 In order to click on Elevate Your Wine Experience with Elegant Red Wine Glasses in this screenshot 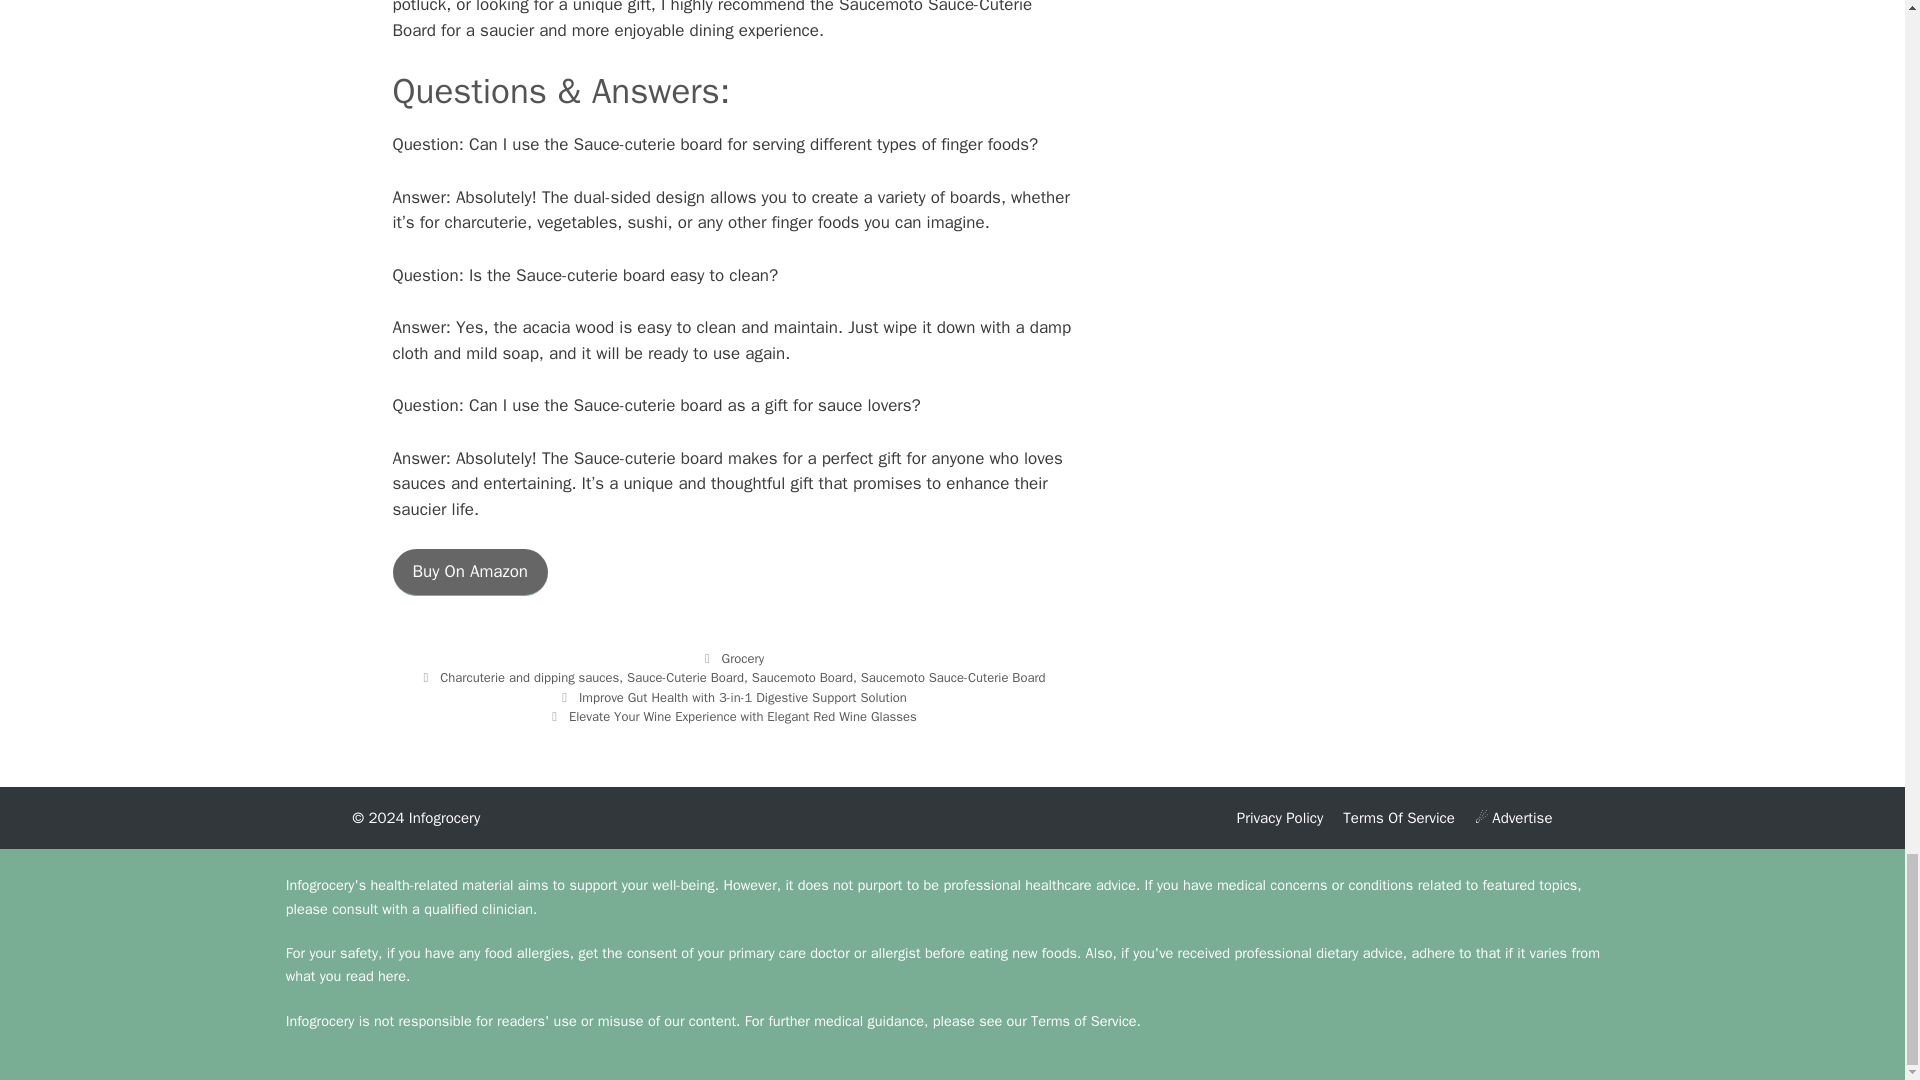, I will do `click(742, 716)`.